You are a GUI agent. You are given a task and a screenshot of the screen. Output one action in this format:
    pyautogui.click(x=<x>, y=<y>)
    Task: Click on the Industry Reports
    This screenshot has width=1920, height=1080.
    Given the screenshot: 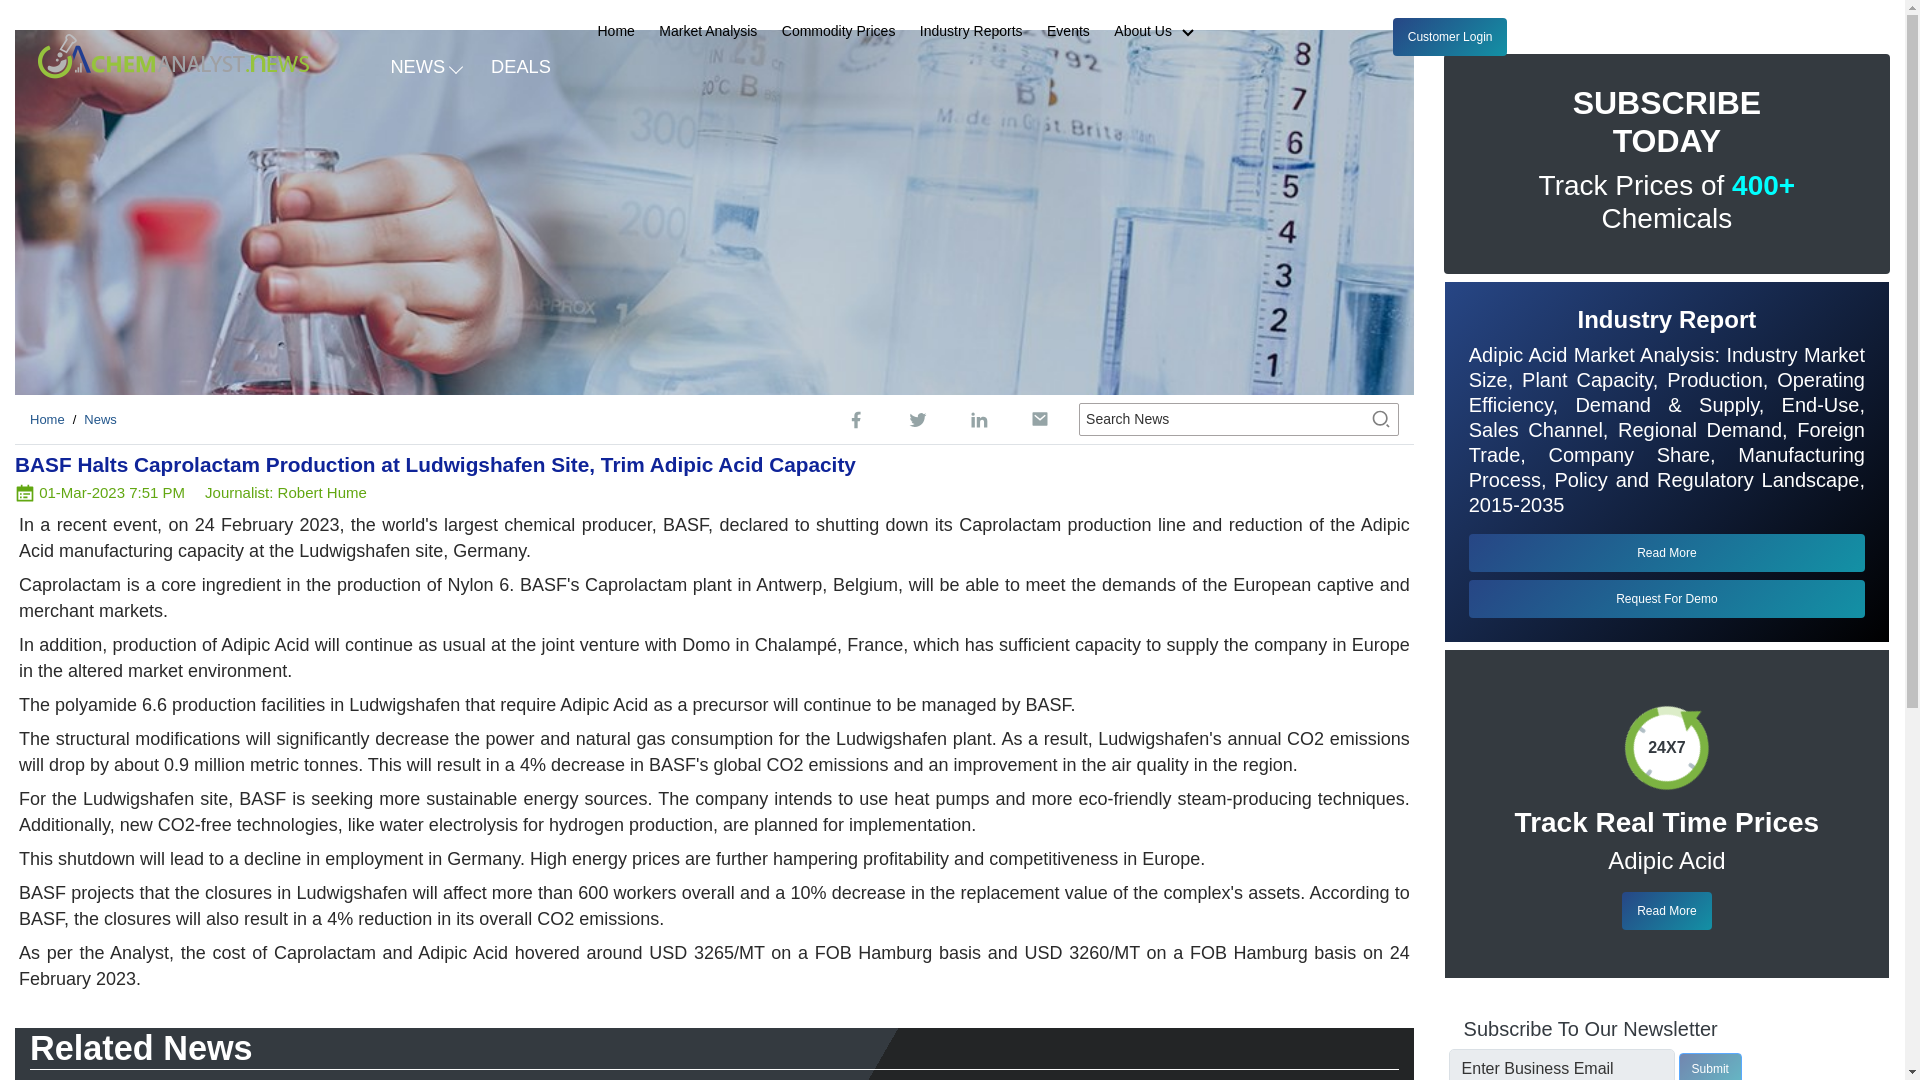 What is the action you would take?
    pyautogui.click(x=971, y=31)
    